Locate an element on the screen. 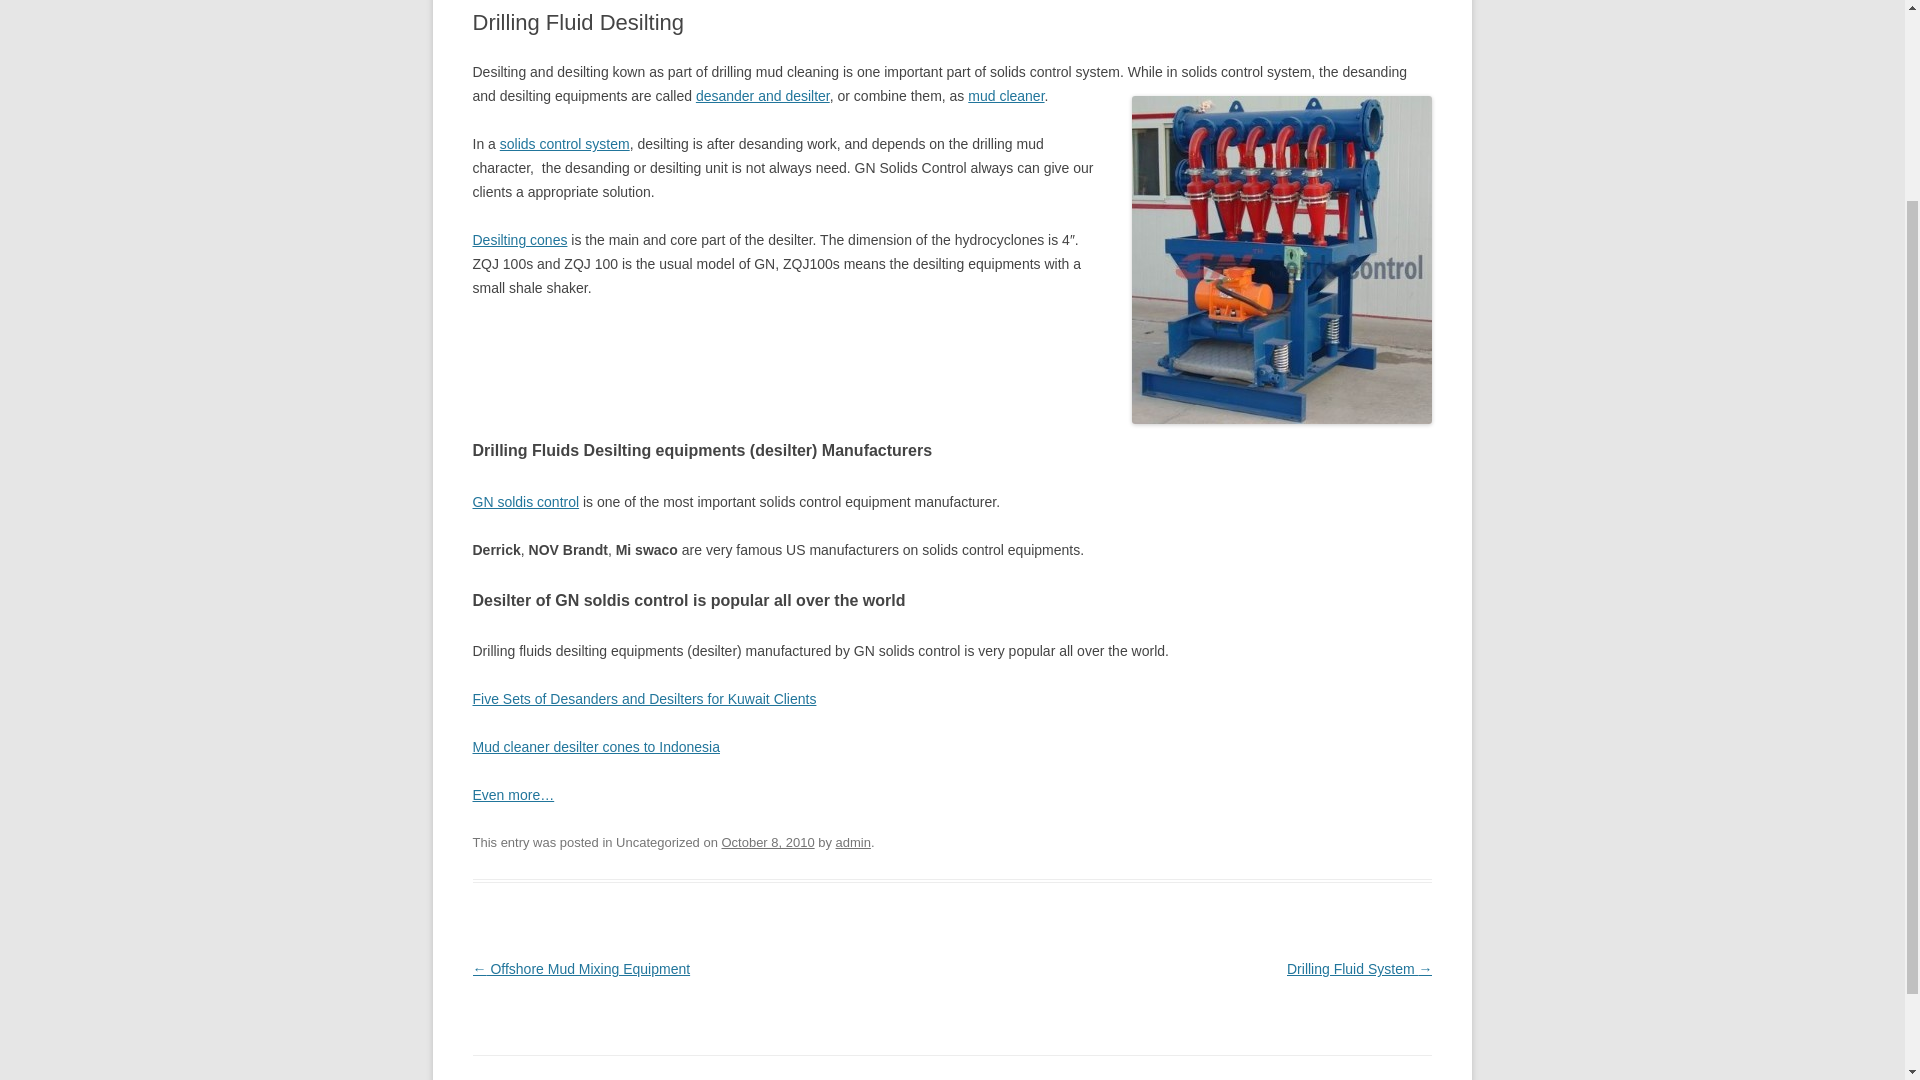 This screenshot has height=1080, width=1920. mud clearner is located at coordinates (1006, 95).